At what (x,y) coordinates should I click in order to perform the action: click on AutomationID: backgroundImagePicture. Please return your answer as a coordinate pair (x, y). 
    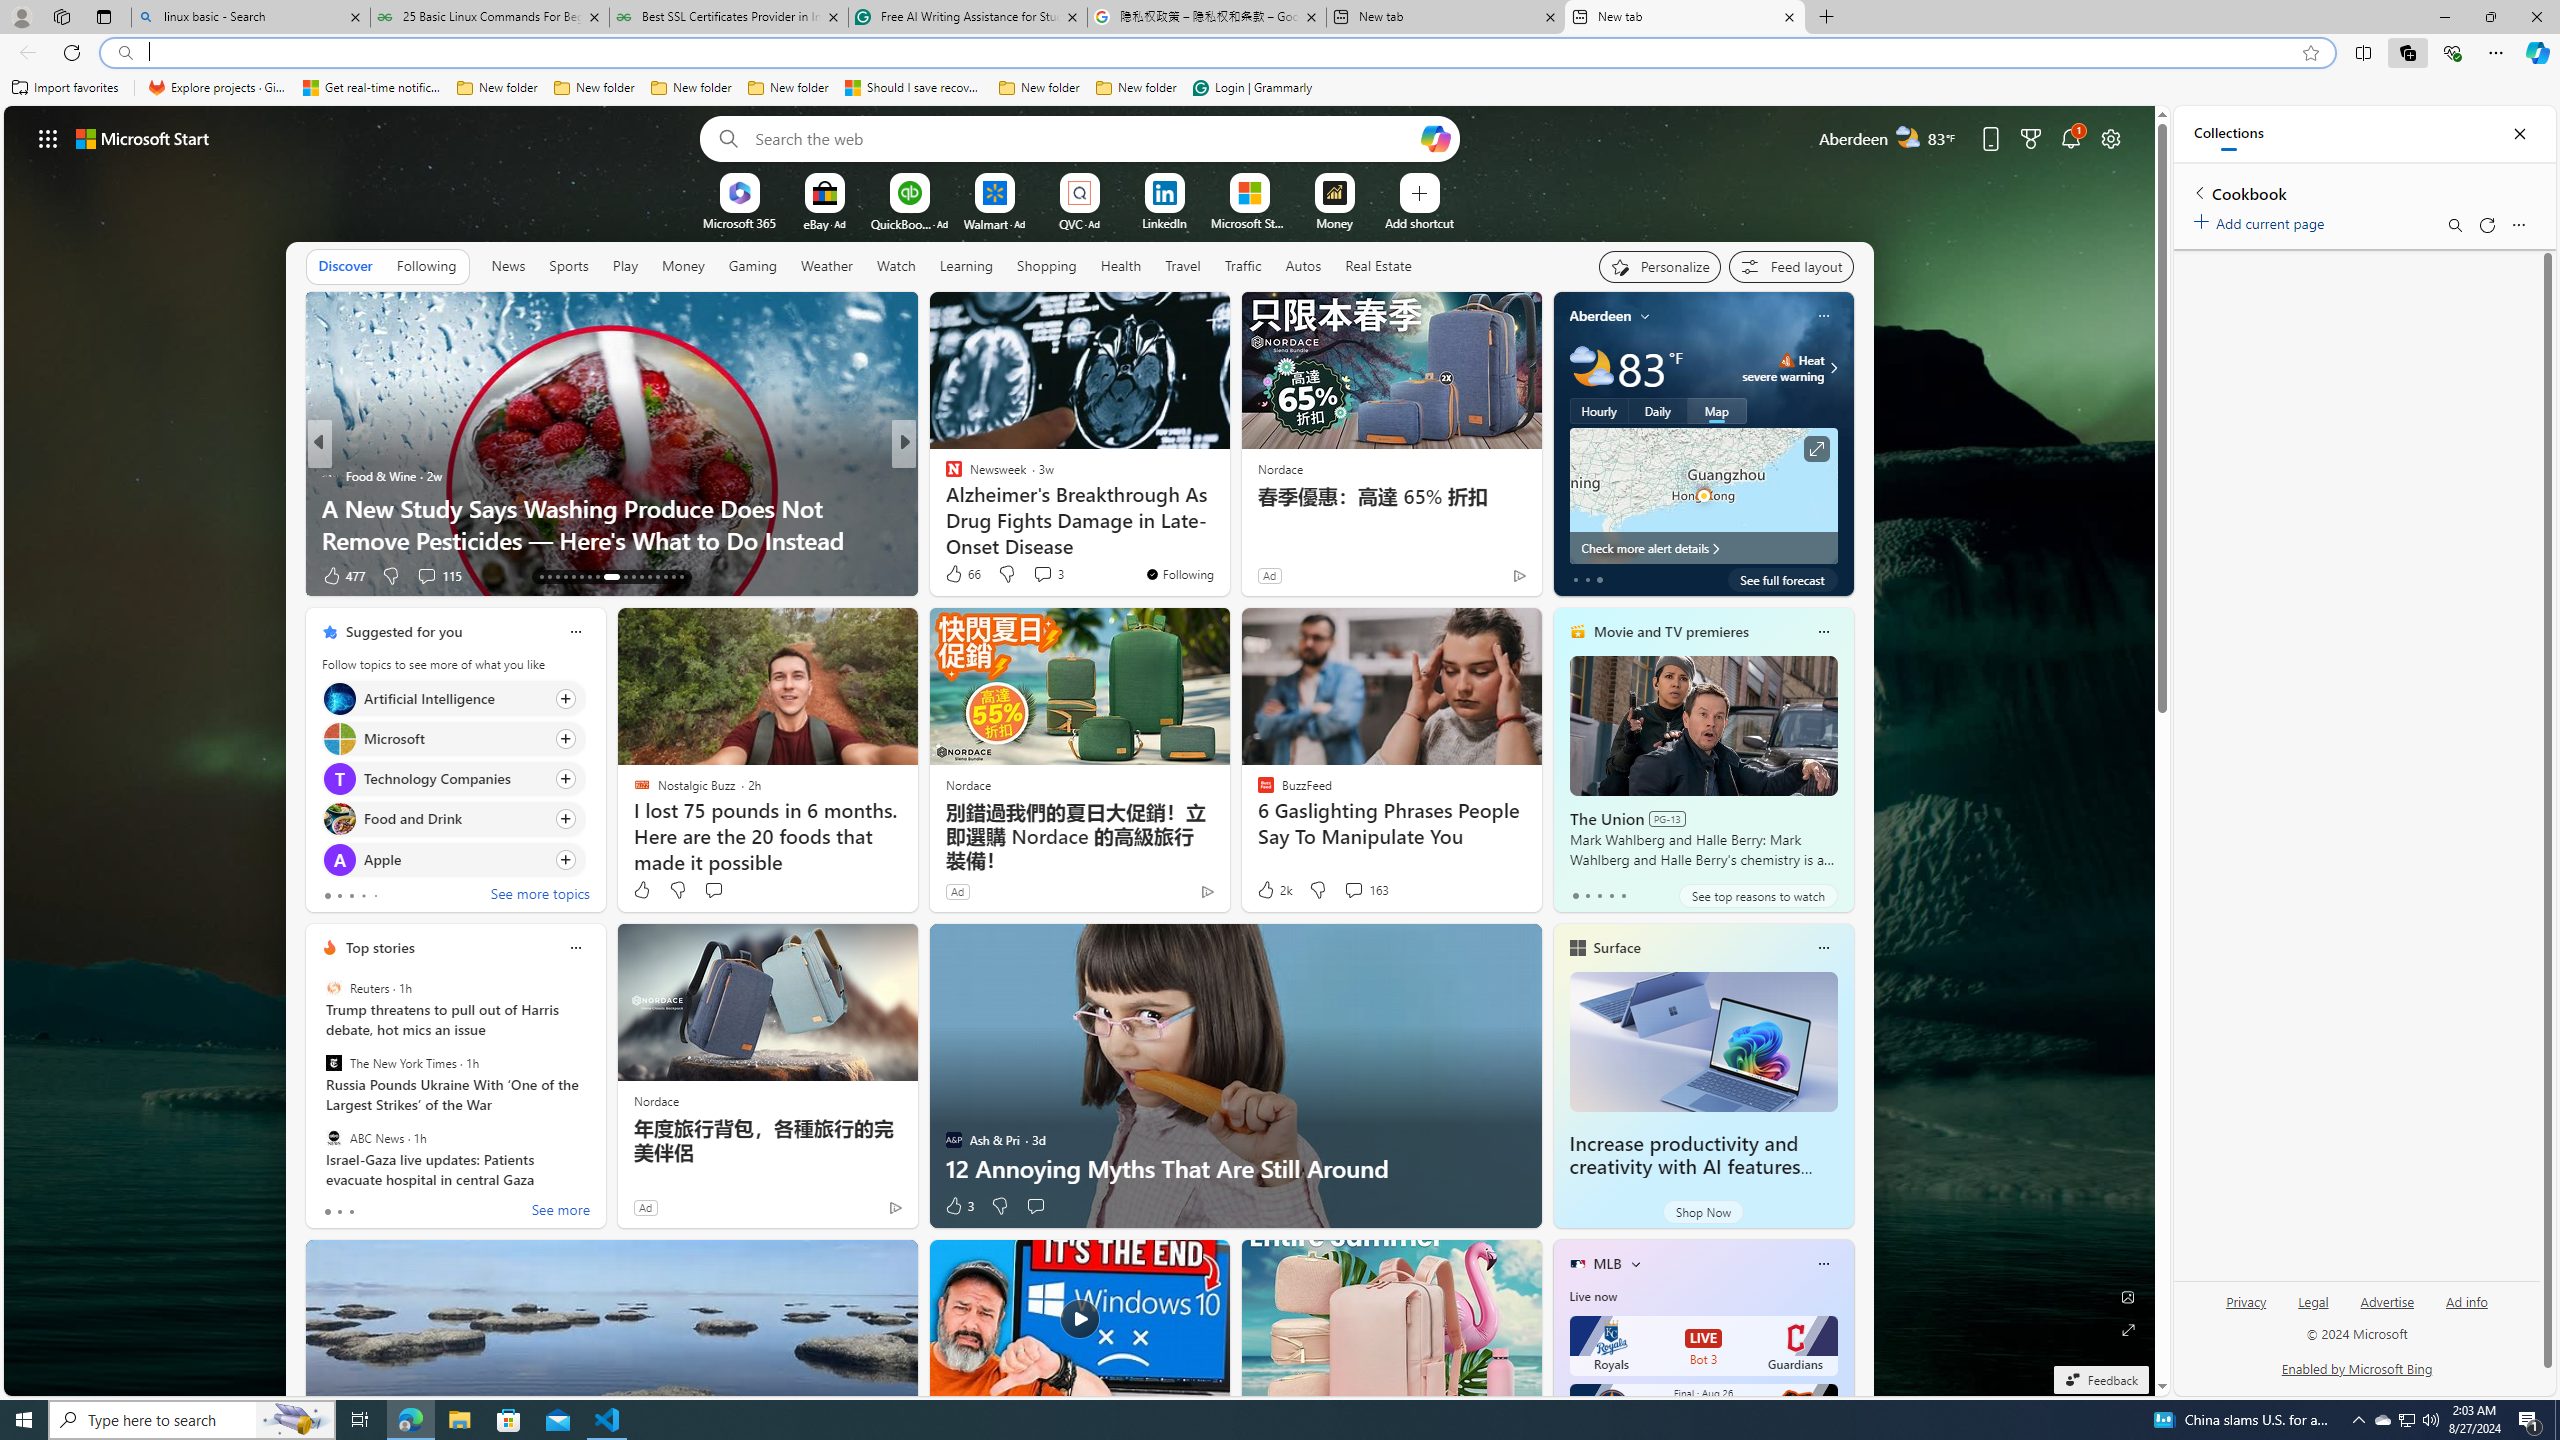
    Looking at the image, I should click on (1080, 750).